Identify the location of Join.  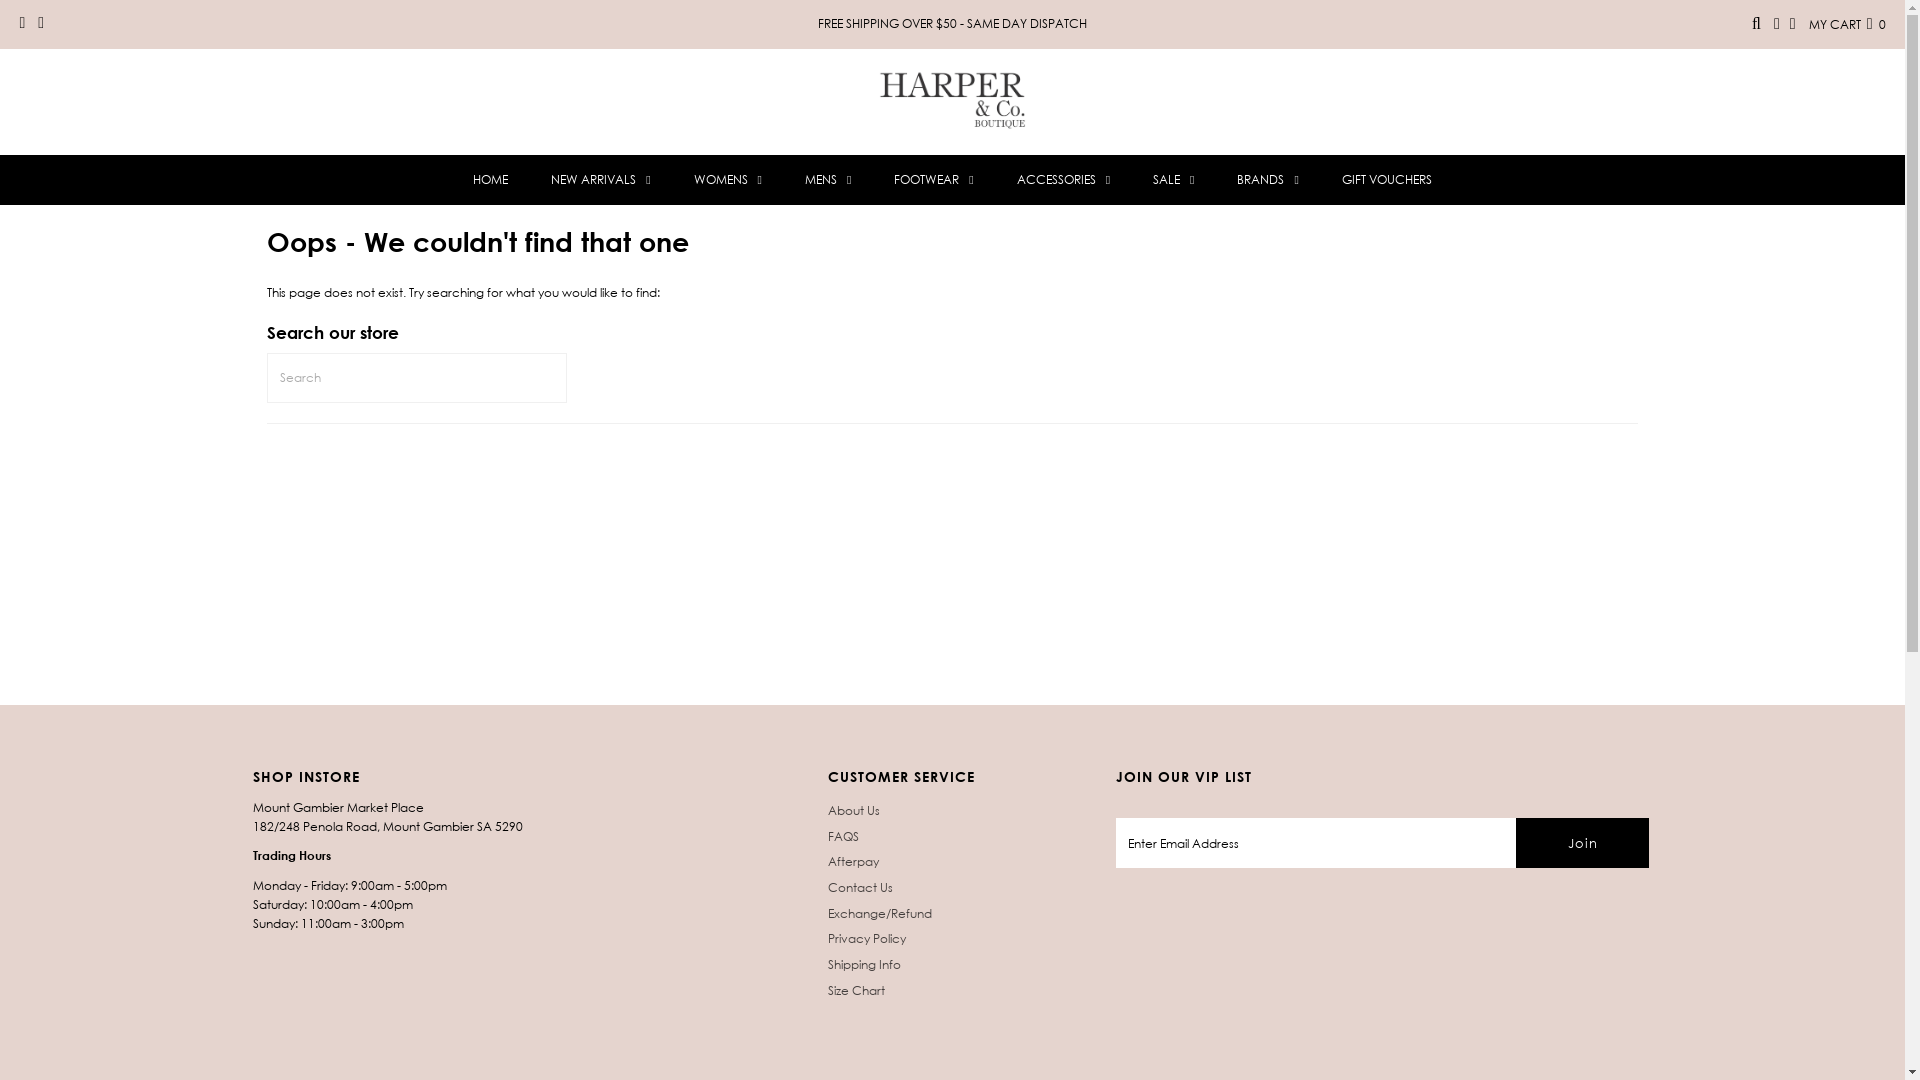
(1582, 843).